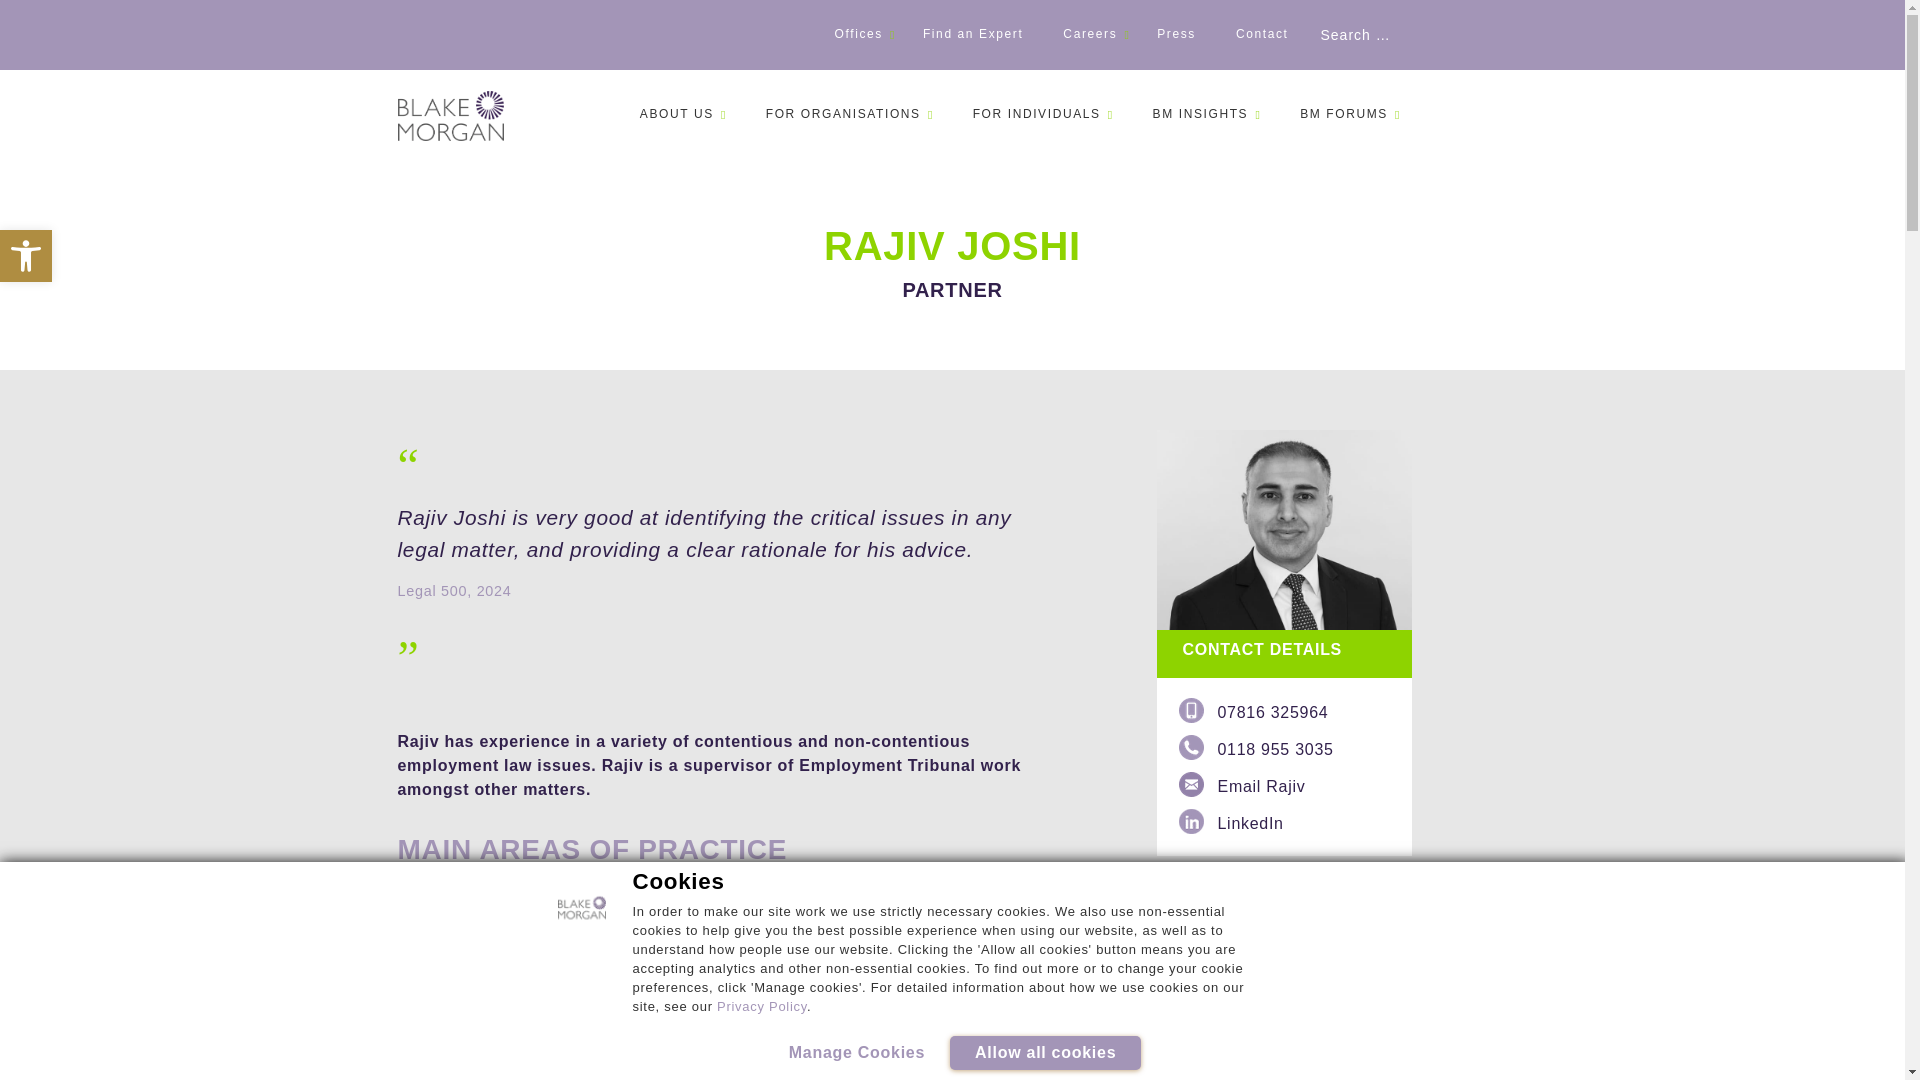  Describe the element at coordinates (1262, 34) in the screenshot. I see `Privacy Policy` at that location.